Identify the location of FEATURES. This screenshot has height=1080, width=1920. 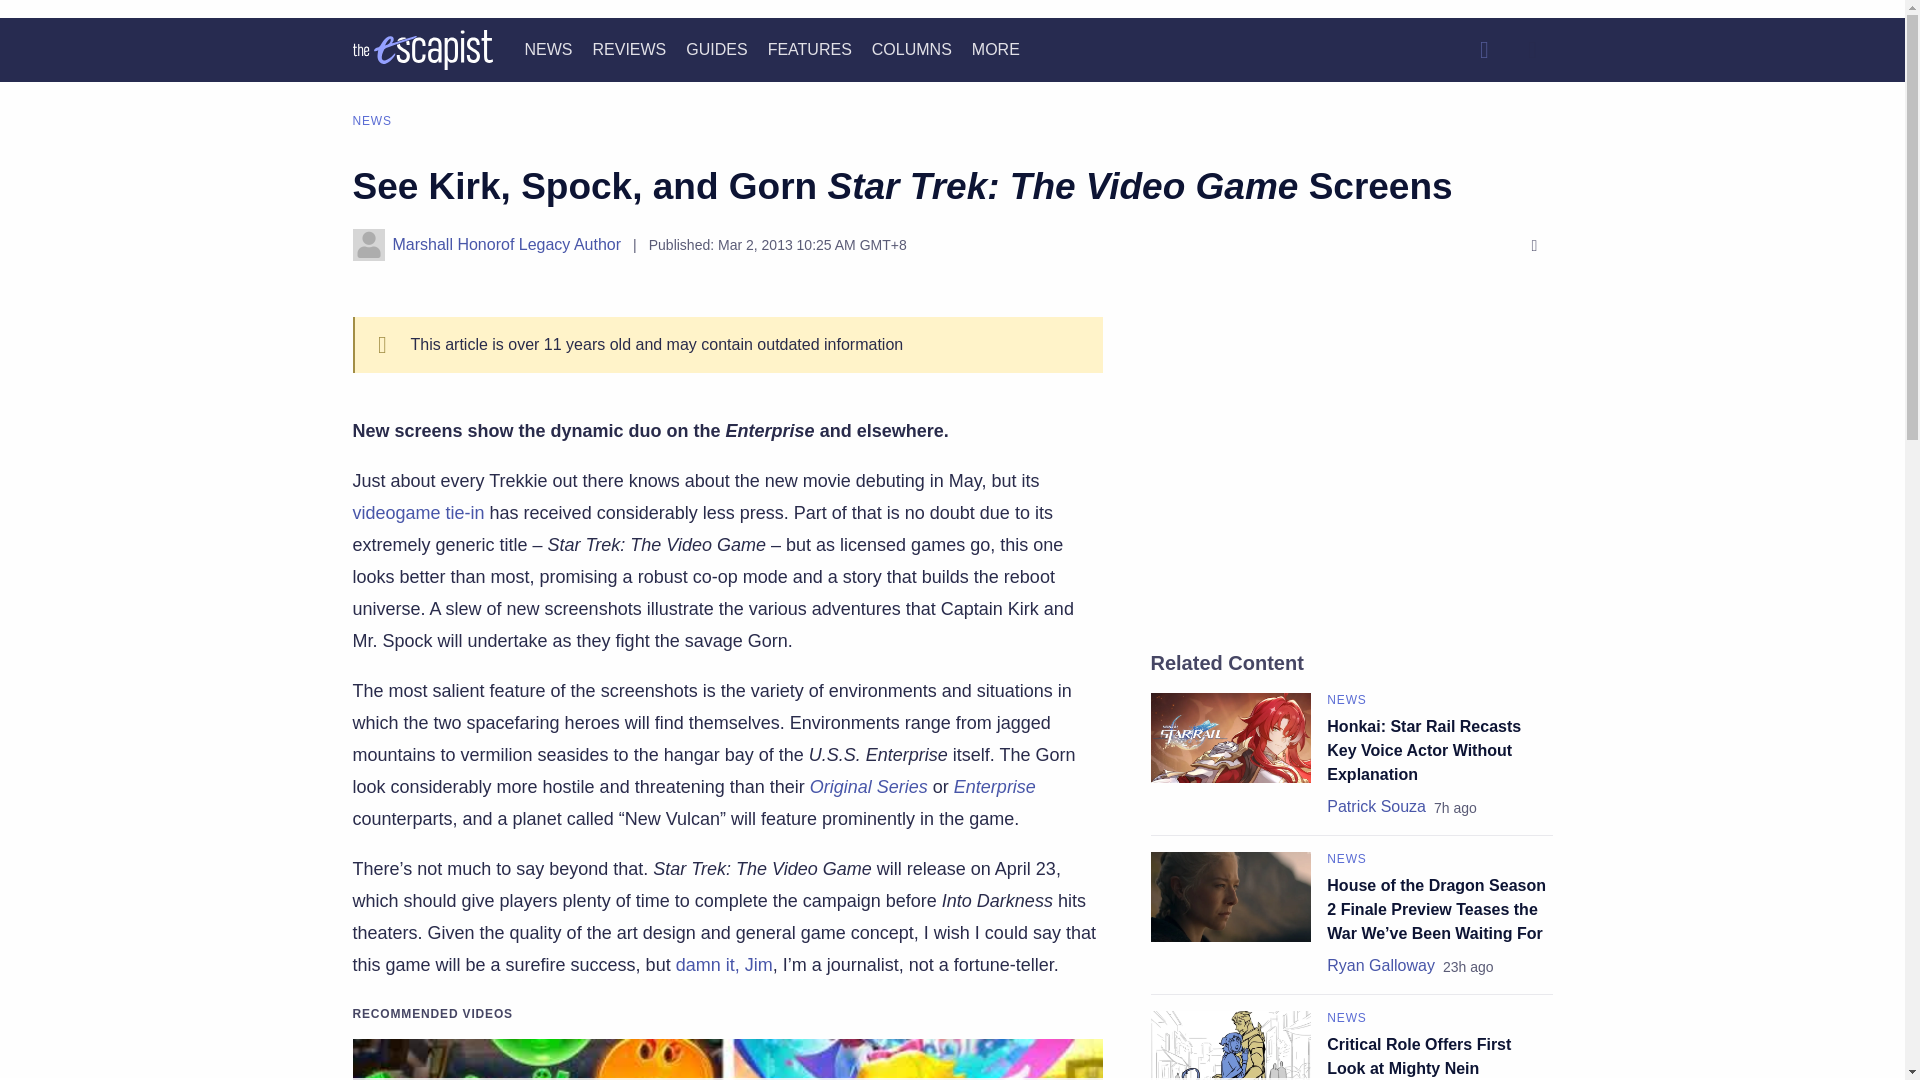
(810, 50).